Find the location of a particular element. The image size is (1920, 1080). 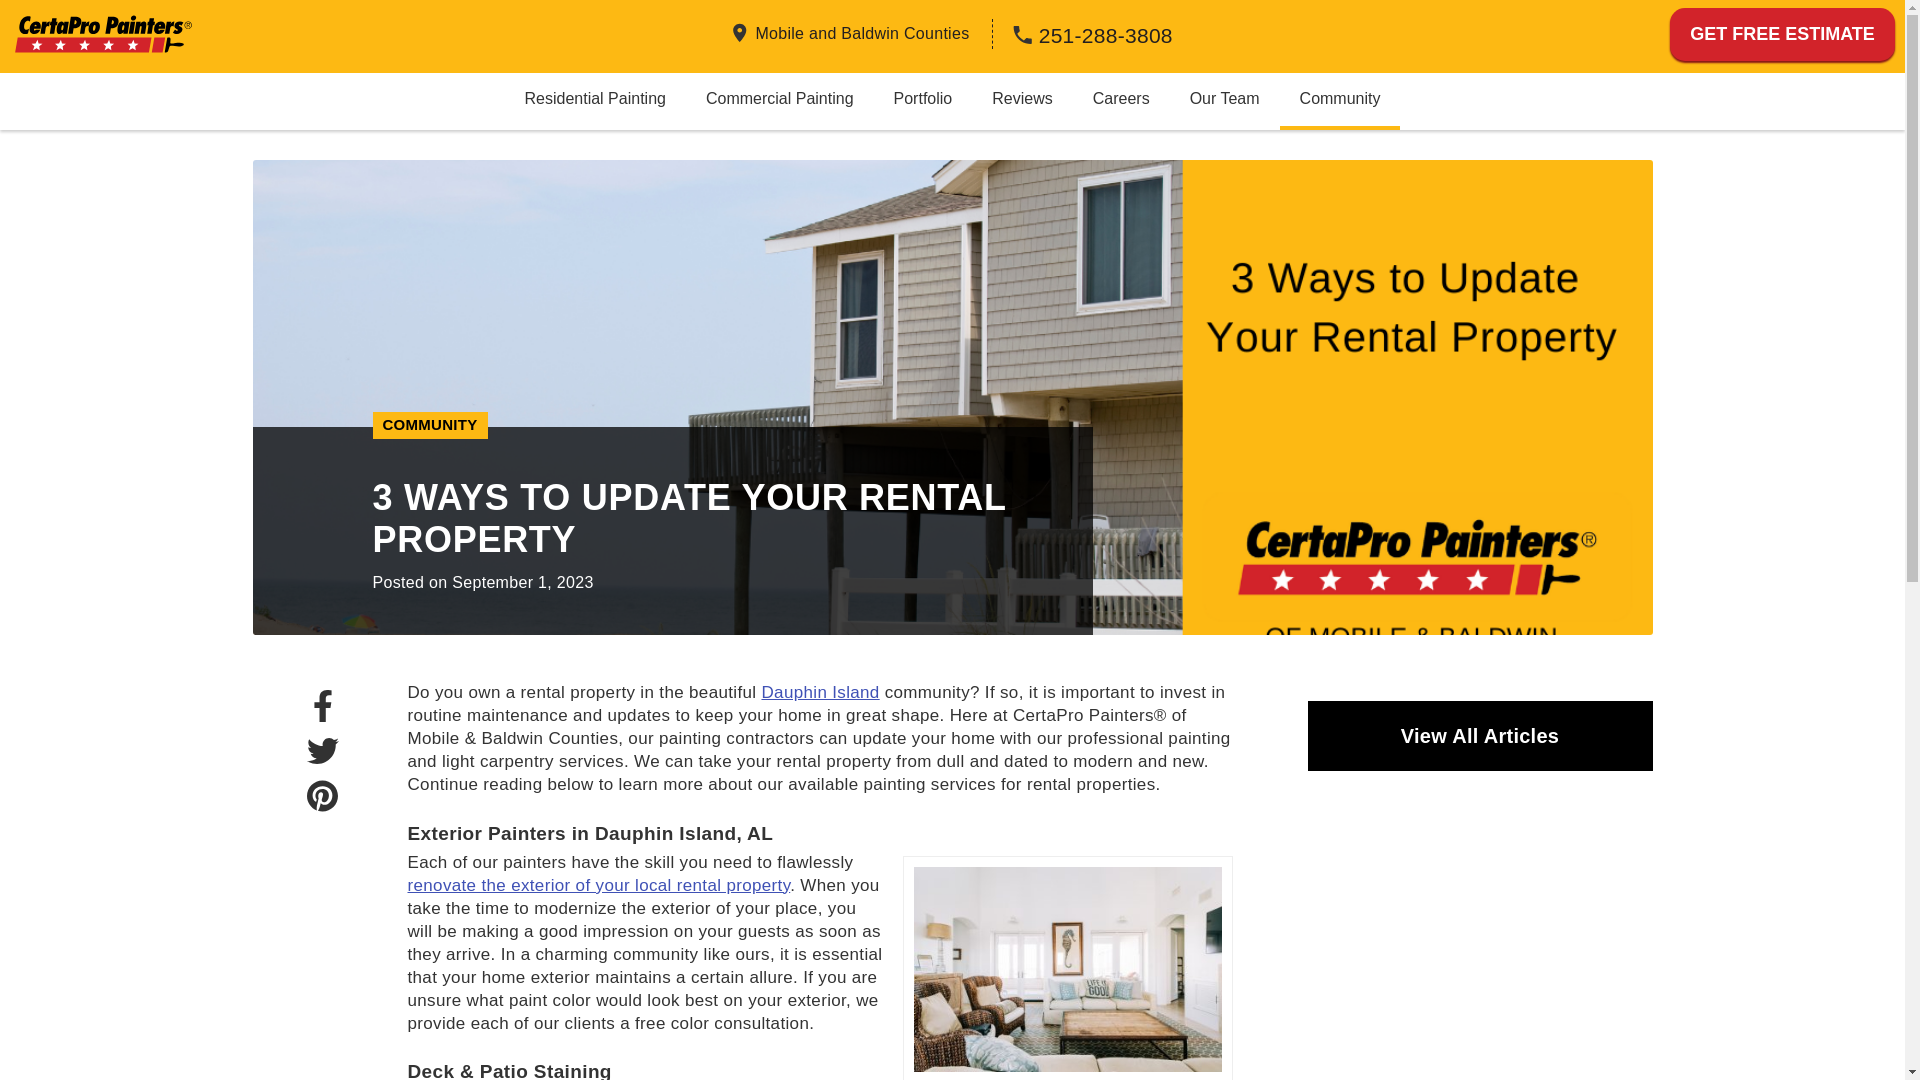

Commercial Painting is located at coordinates (779, 98).